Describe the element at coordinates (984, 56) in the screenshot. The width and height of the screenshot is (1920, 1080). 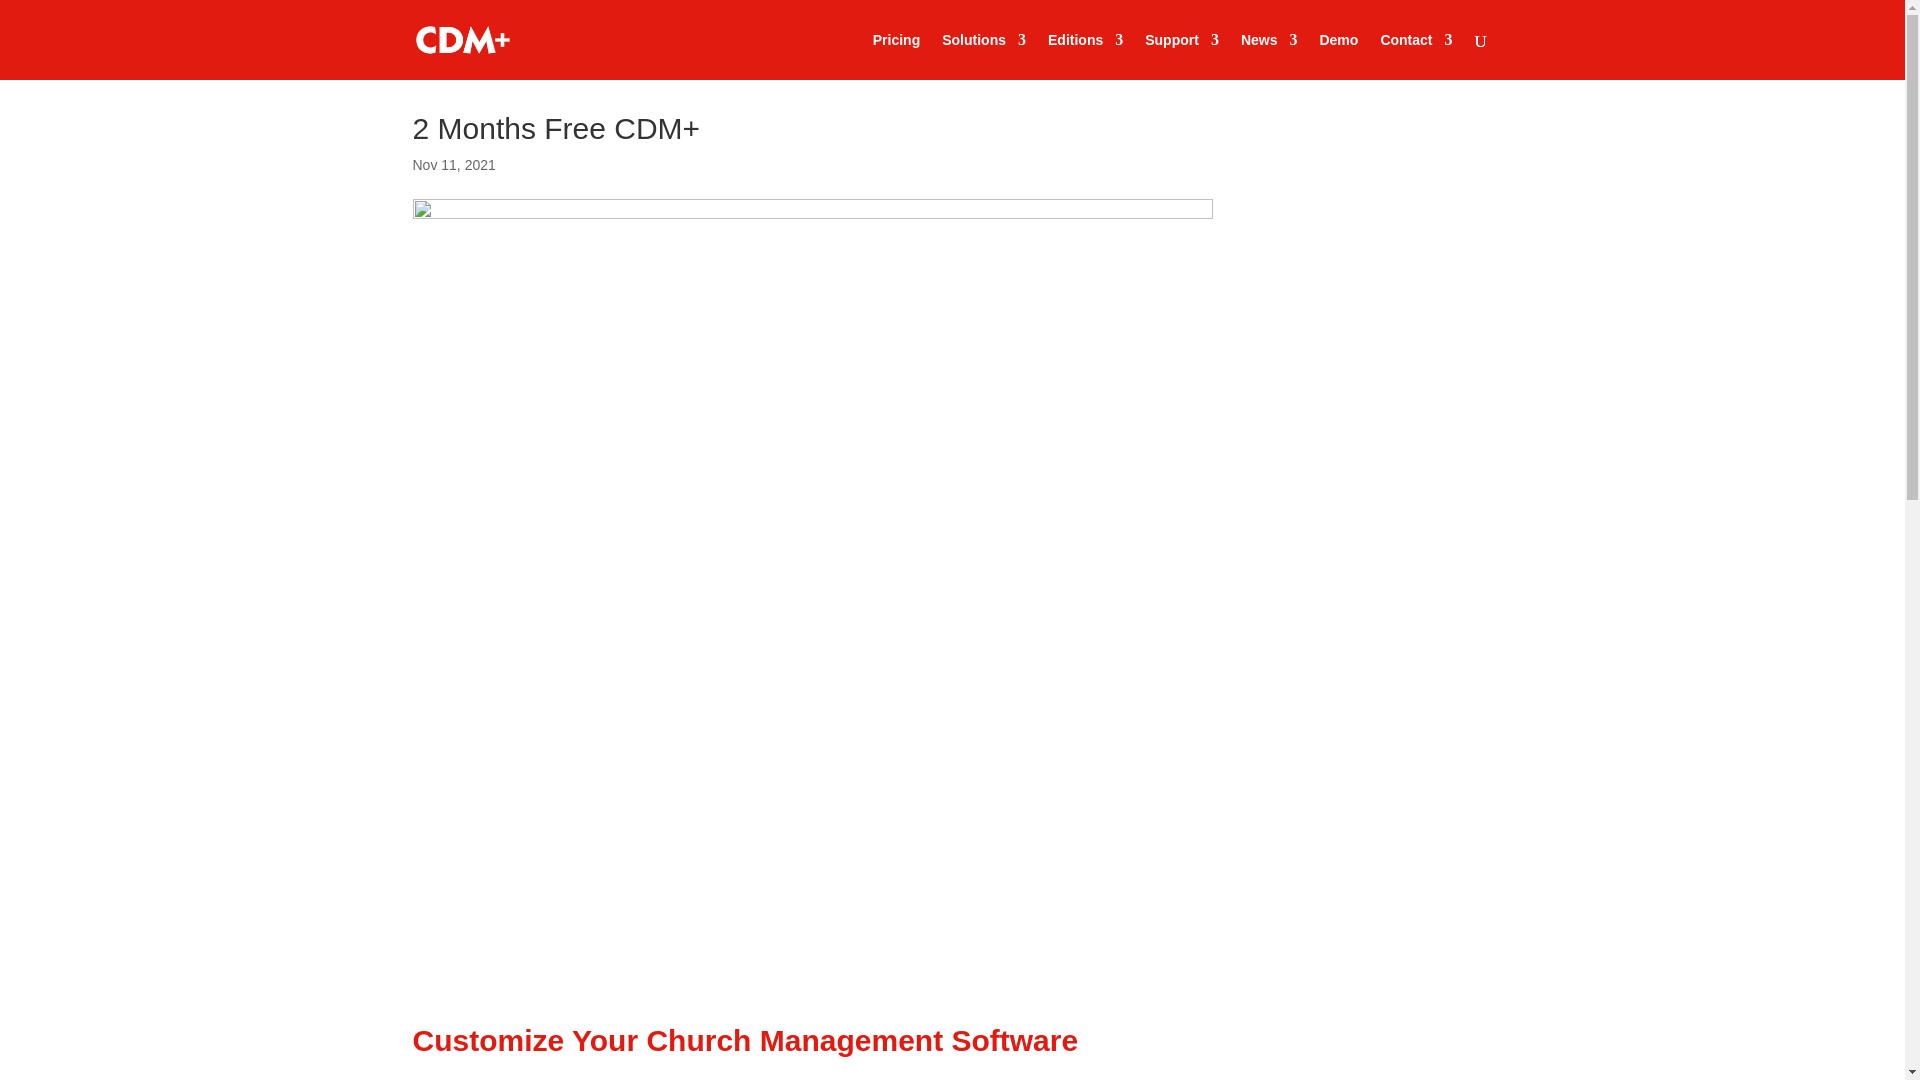
I see `Solutions` at that location.